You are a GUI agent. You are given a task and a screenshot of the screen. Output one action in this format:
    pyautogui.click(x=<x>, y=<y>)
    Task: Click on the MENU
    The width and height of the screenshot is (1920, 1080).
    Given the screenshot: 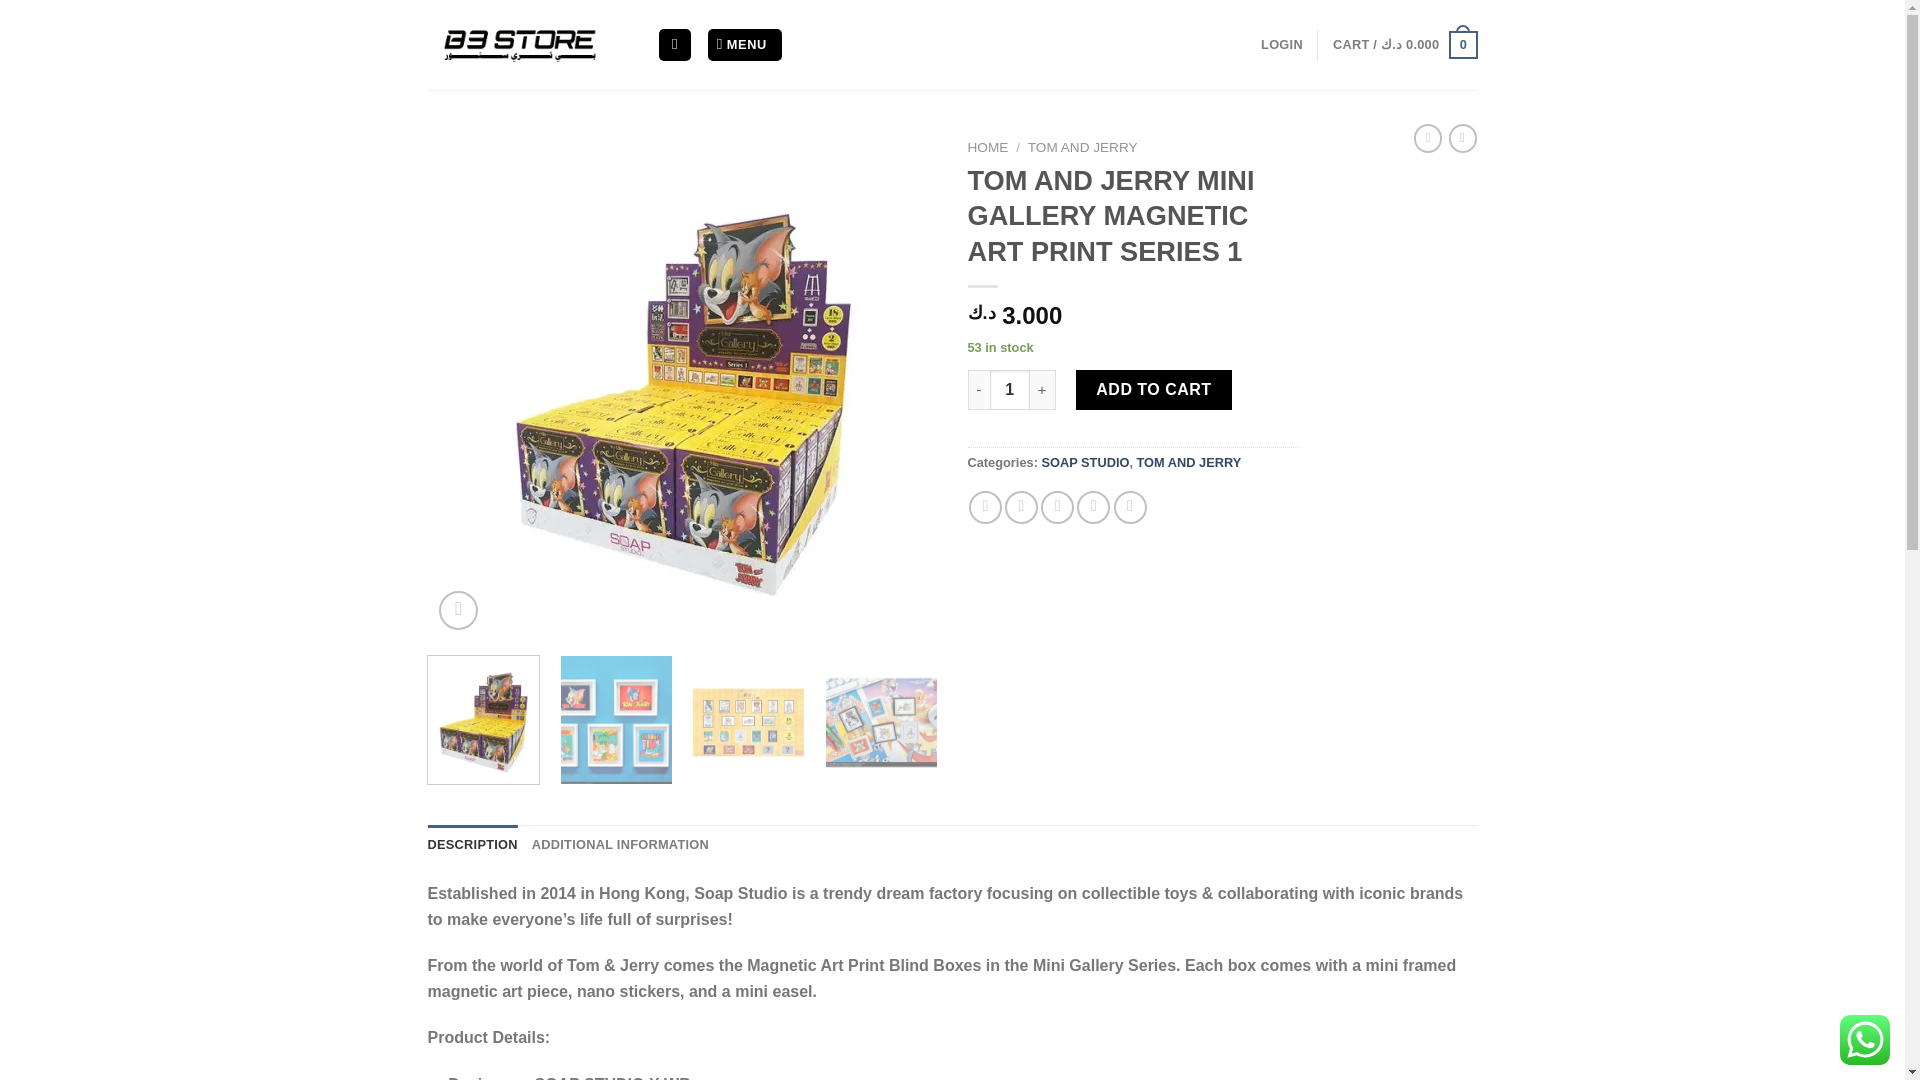 What is the action you would take?
    pyautogui.click(x=744, y=45)
    